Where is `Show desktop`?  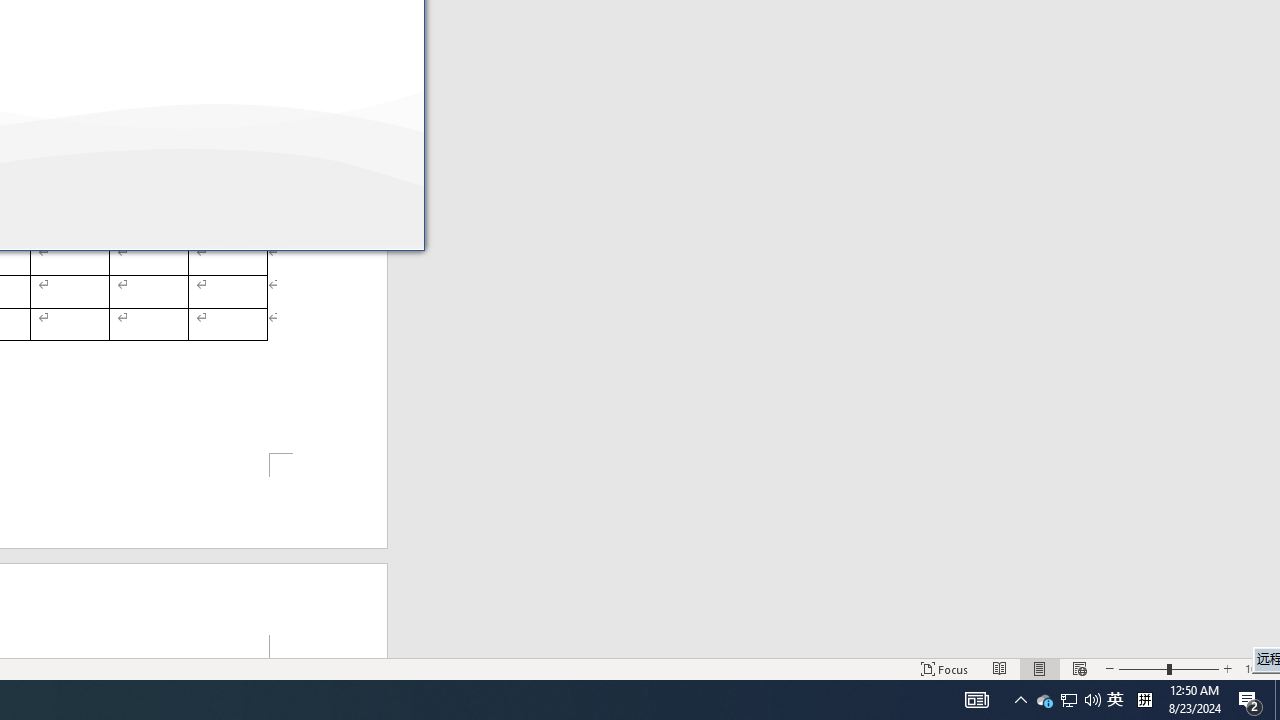 Show desktop is located at coordinates (1115, 700).